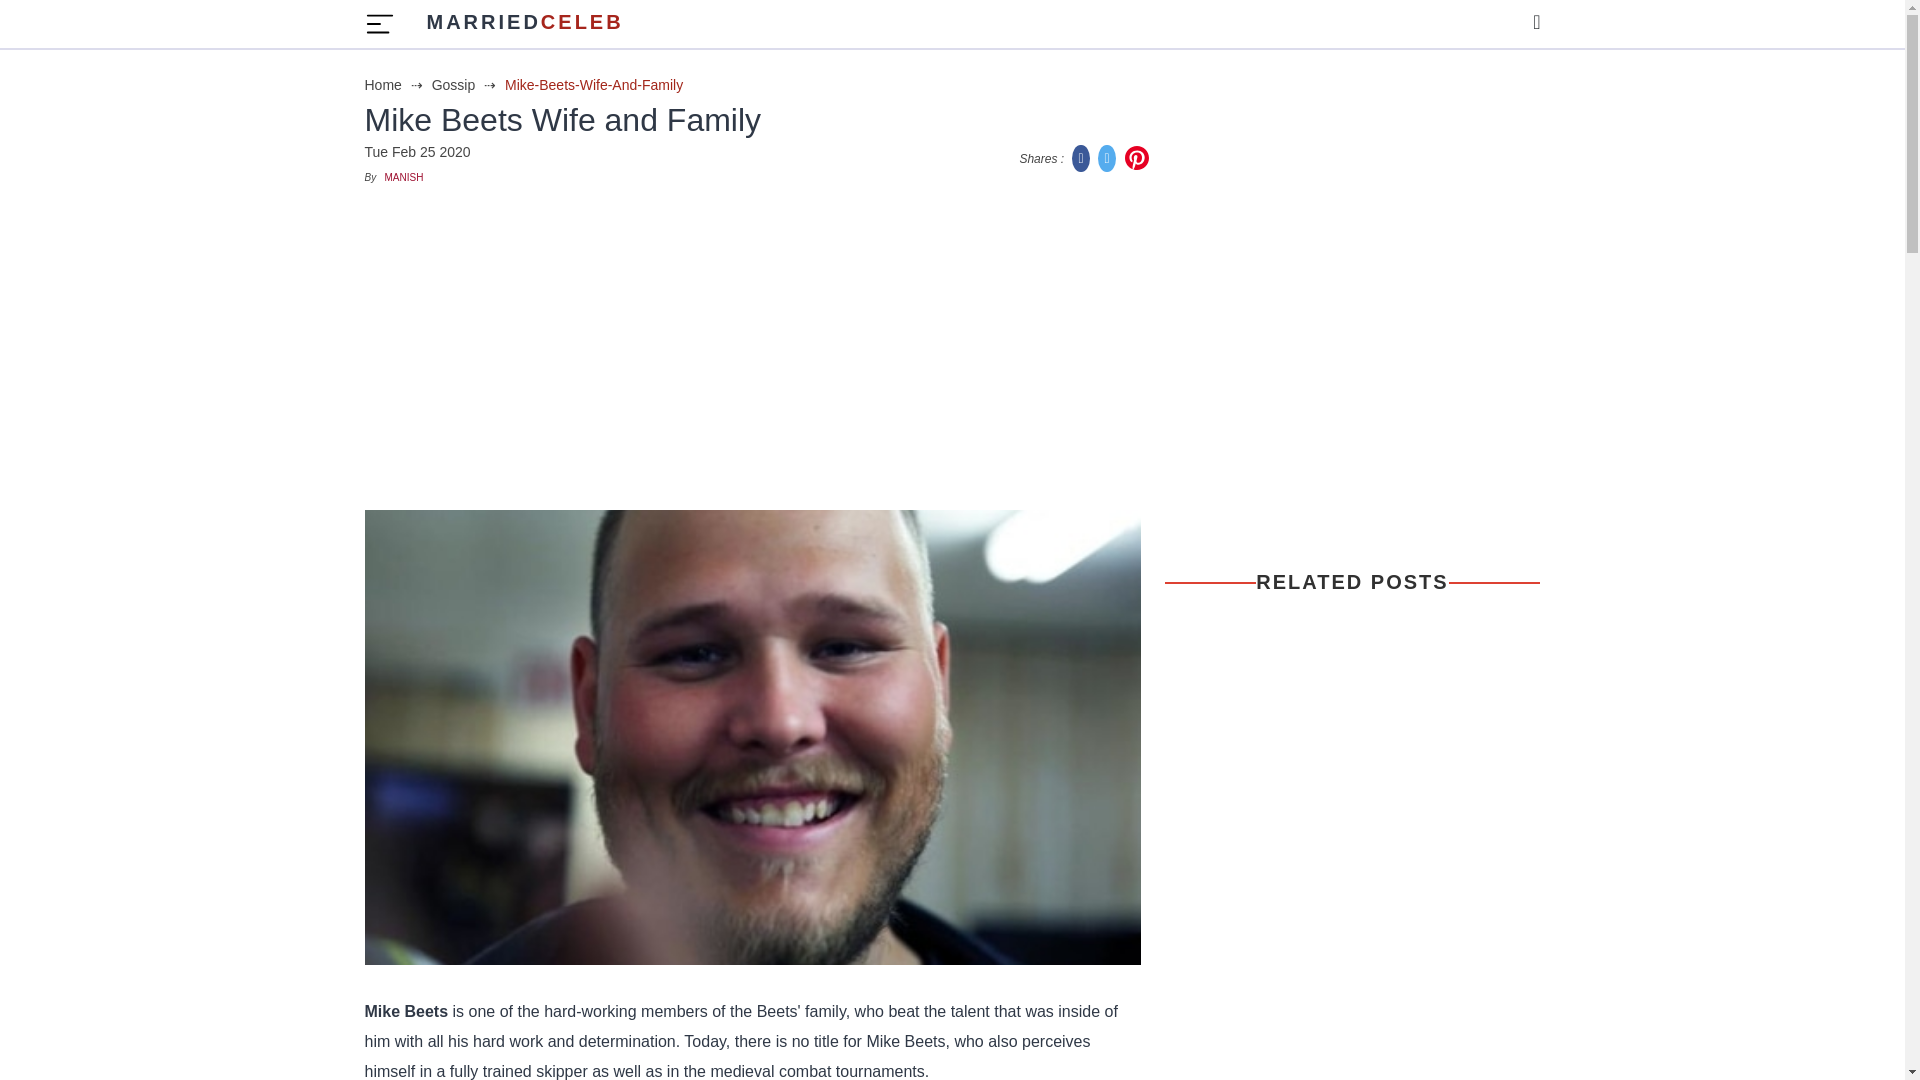 The width and height of the screenshot is (1920, 1080). What do you see at coordinates (524, 24) in the screenshot?
I see `Home` at bounding box center [524, 24].